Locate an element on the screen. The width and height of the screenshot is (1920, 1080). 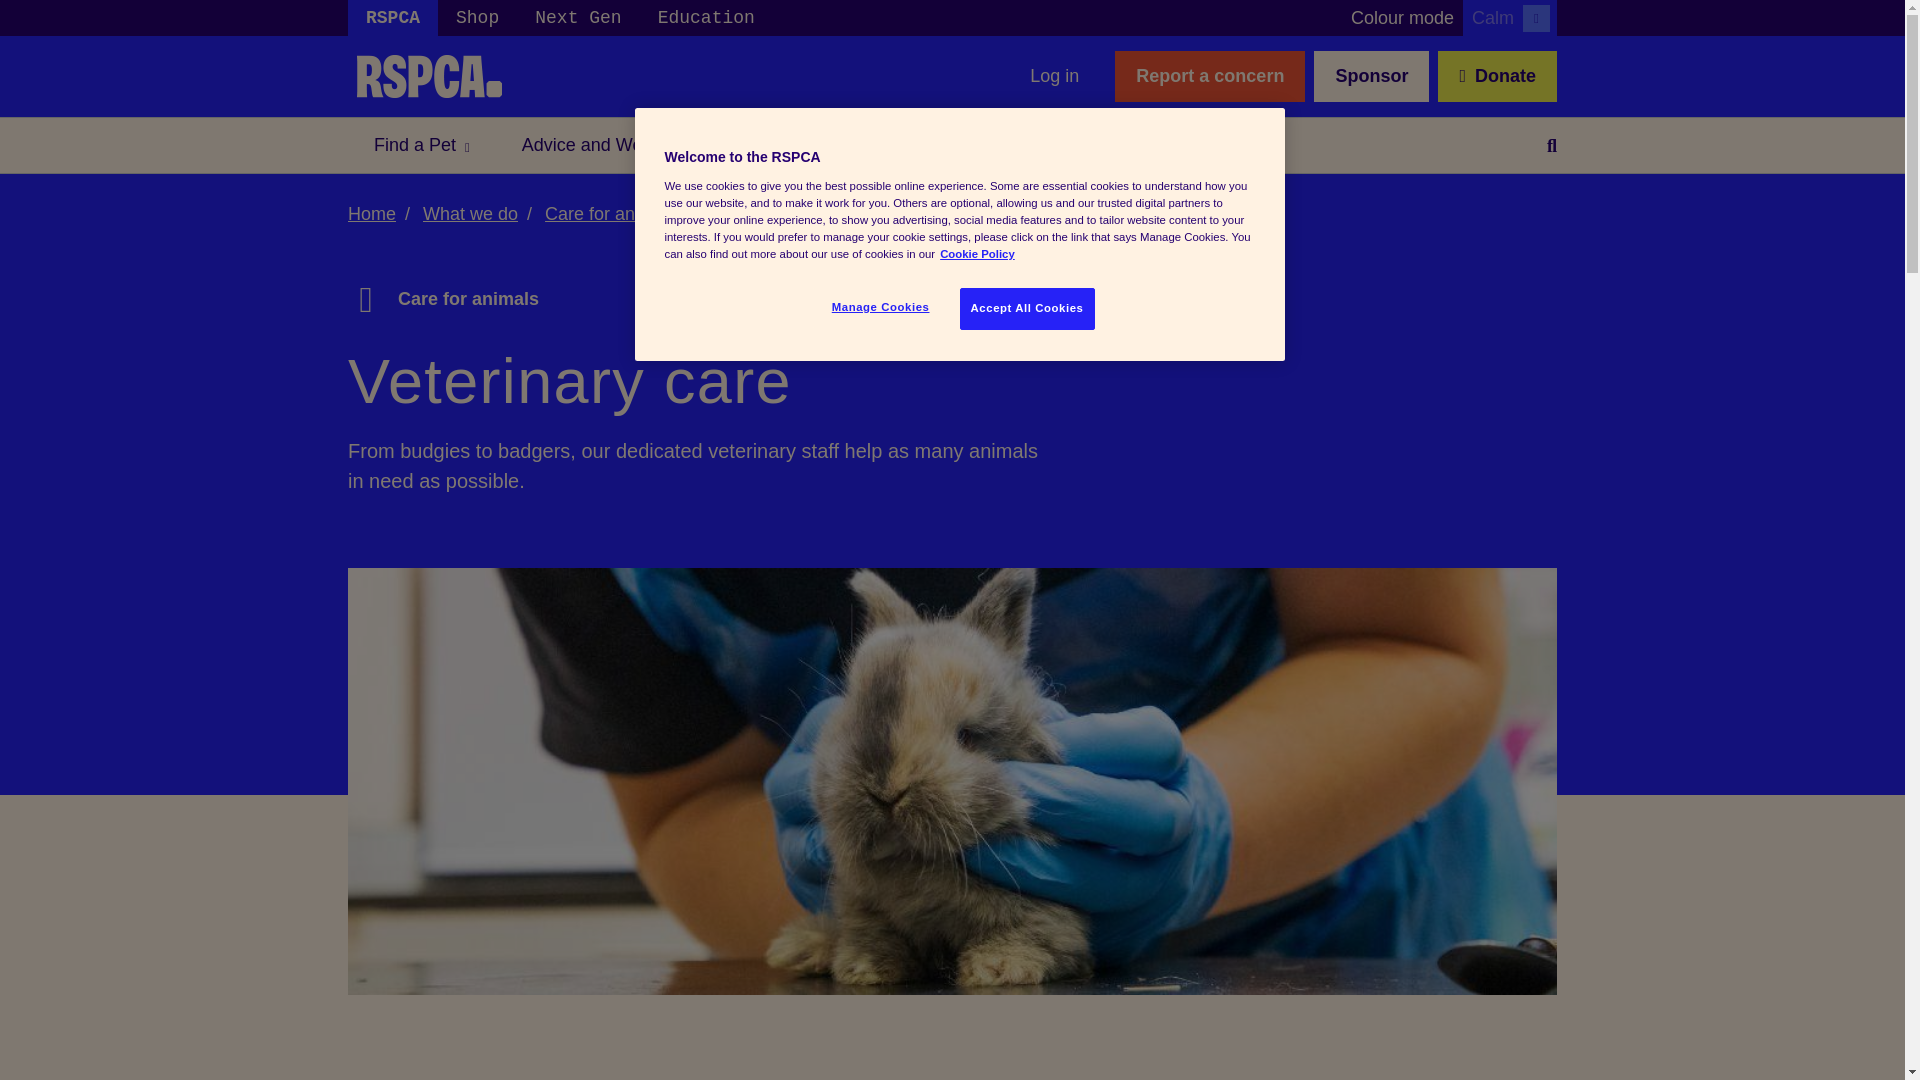
Shop is located at coordinates (476, 18).